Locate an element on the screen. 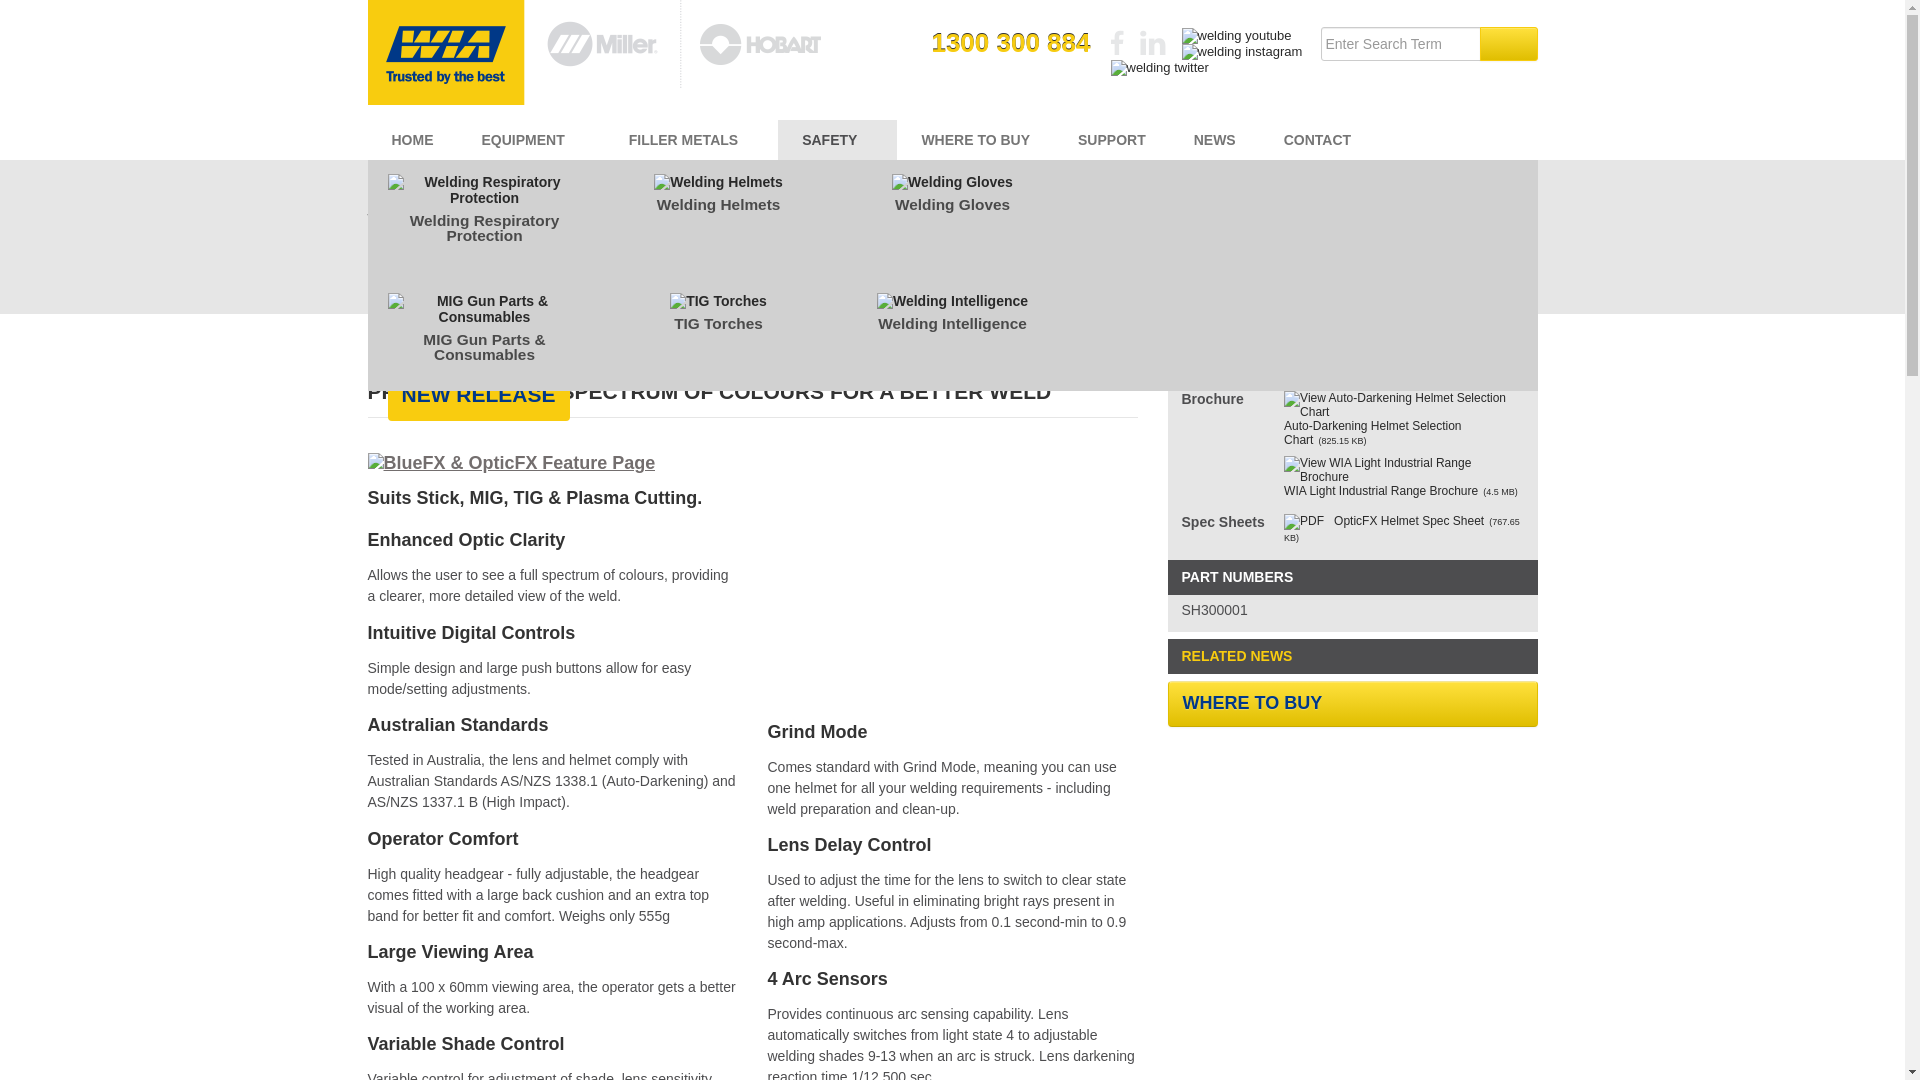 The width and height of the screenshot is (1920, 1080). MIG Industrial is located at coordinates (719, 204).